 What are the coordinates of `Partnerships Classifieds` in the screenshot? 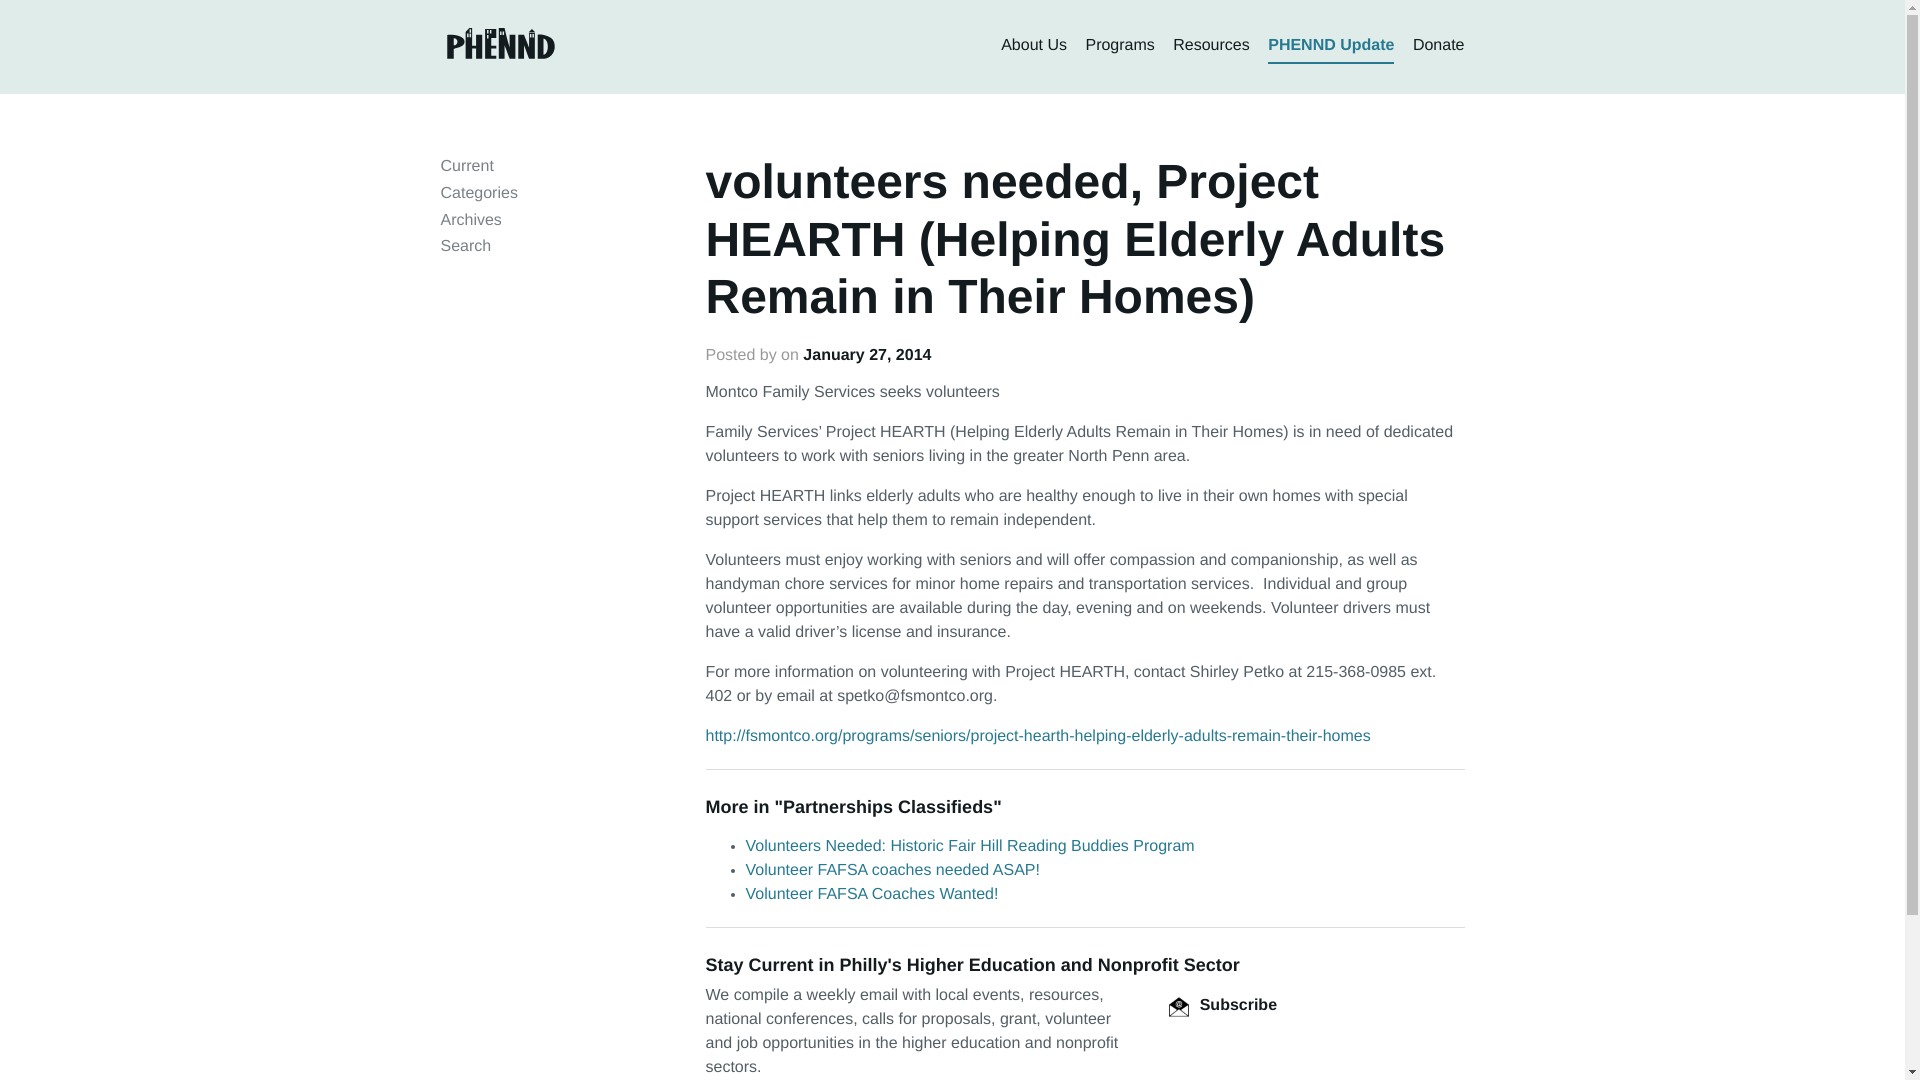 It's located at (888, 806).